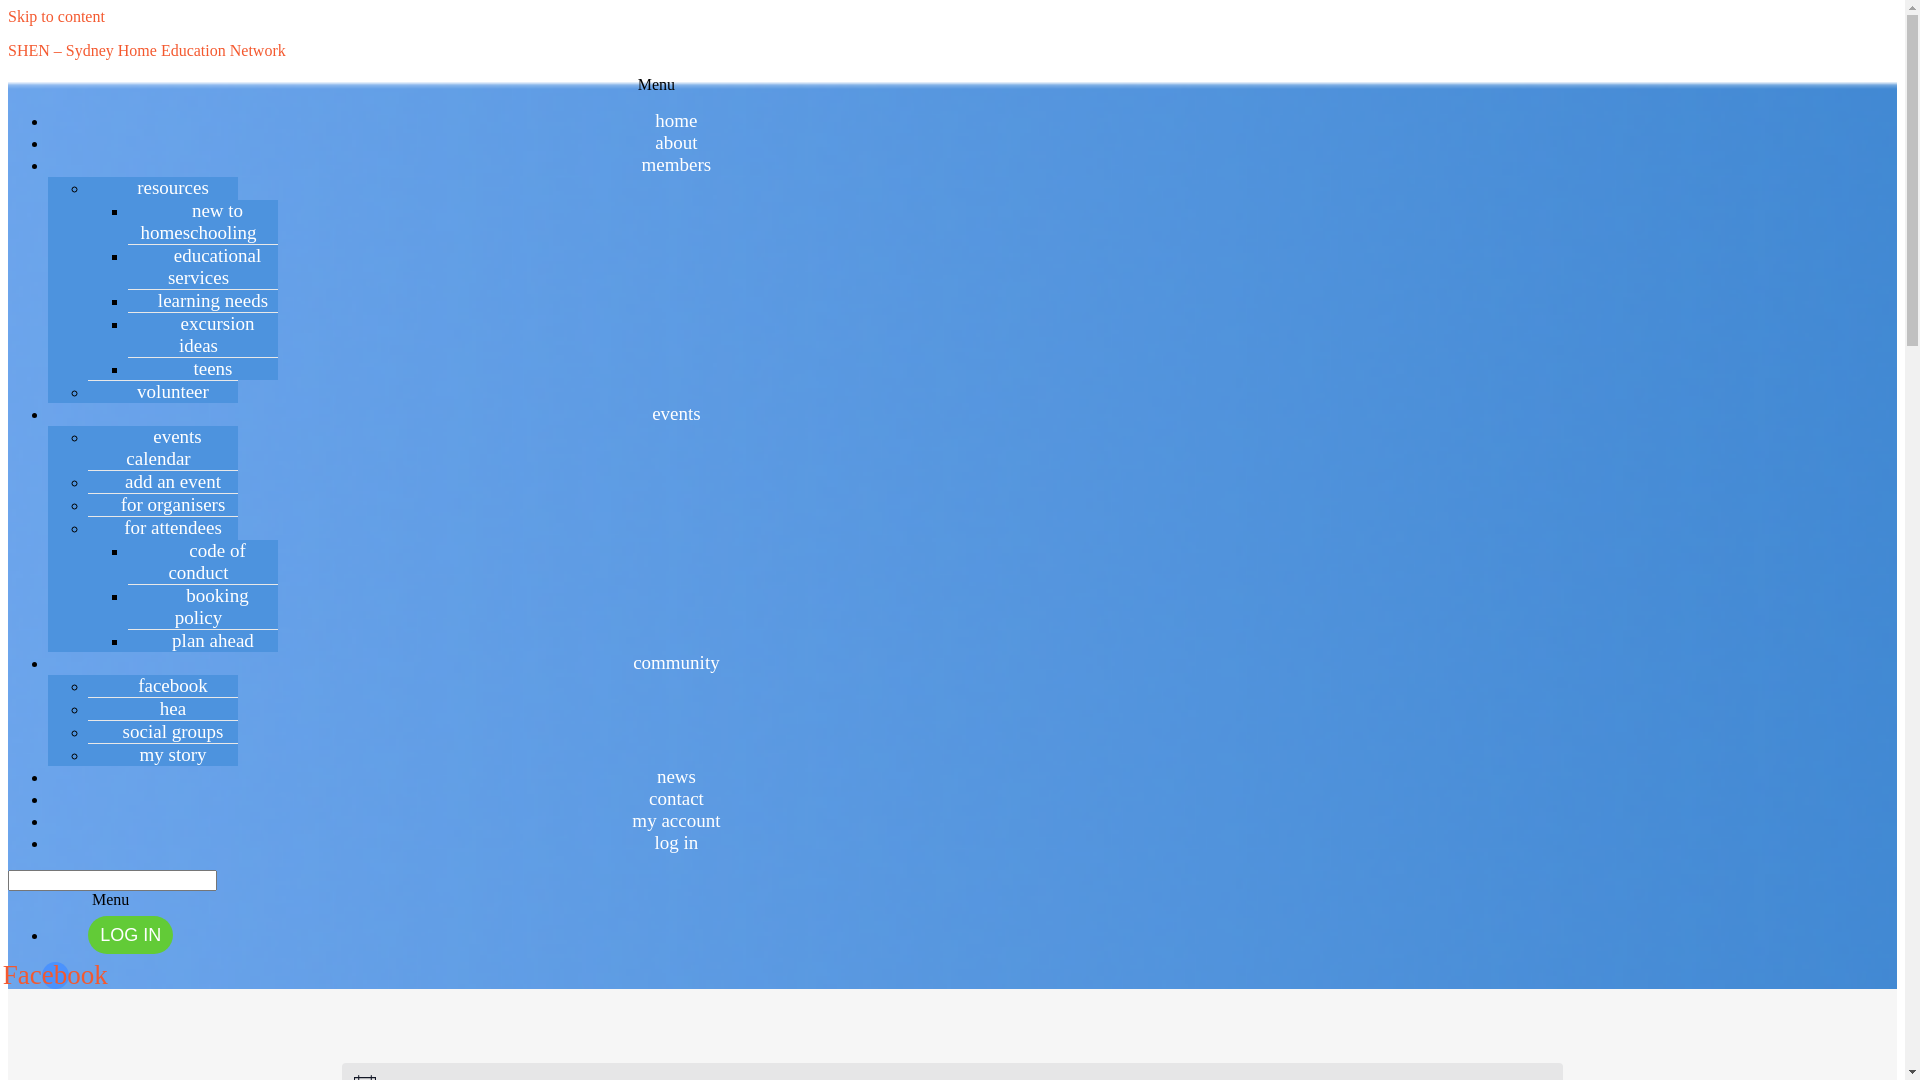  Describe the element at coordinates (676, 798) in the screenshot. I see `contact` at that location.